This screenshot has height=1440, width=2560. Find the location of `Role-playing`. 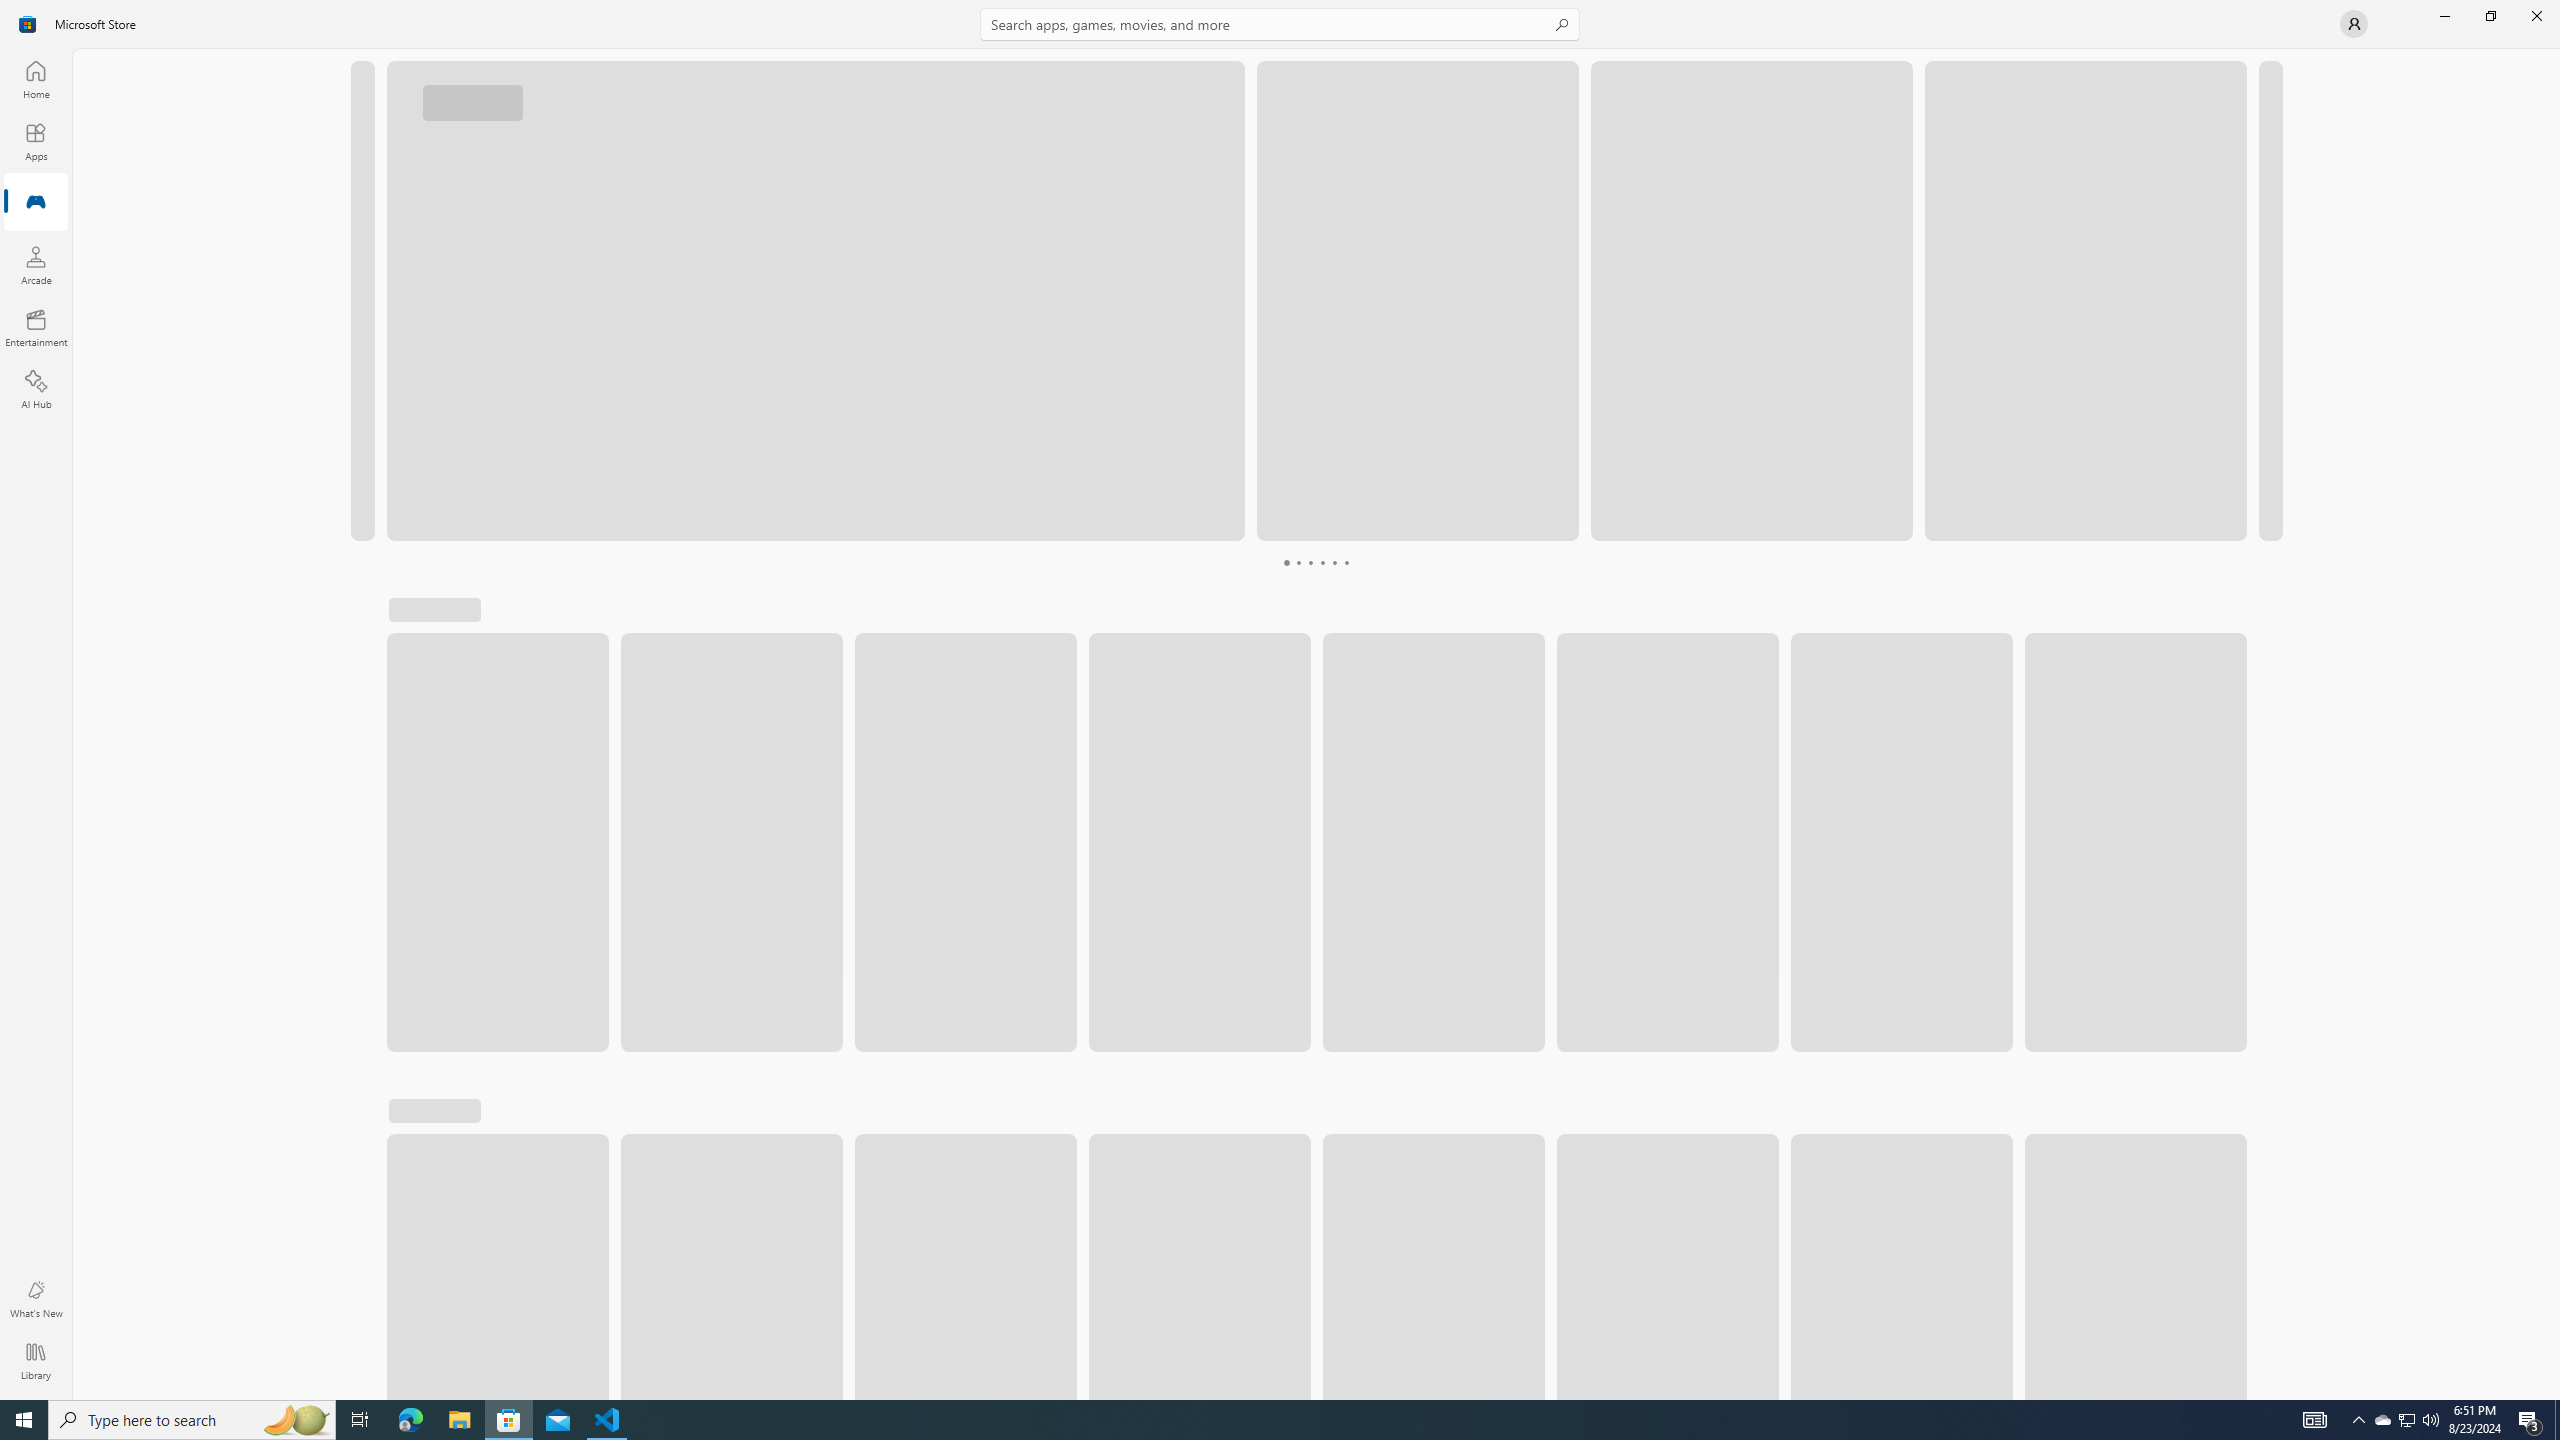

Role-playing is located at coordinates (1174, 619).